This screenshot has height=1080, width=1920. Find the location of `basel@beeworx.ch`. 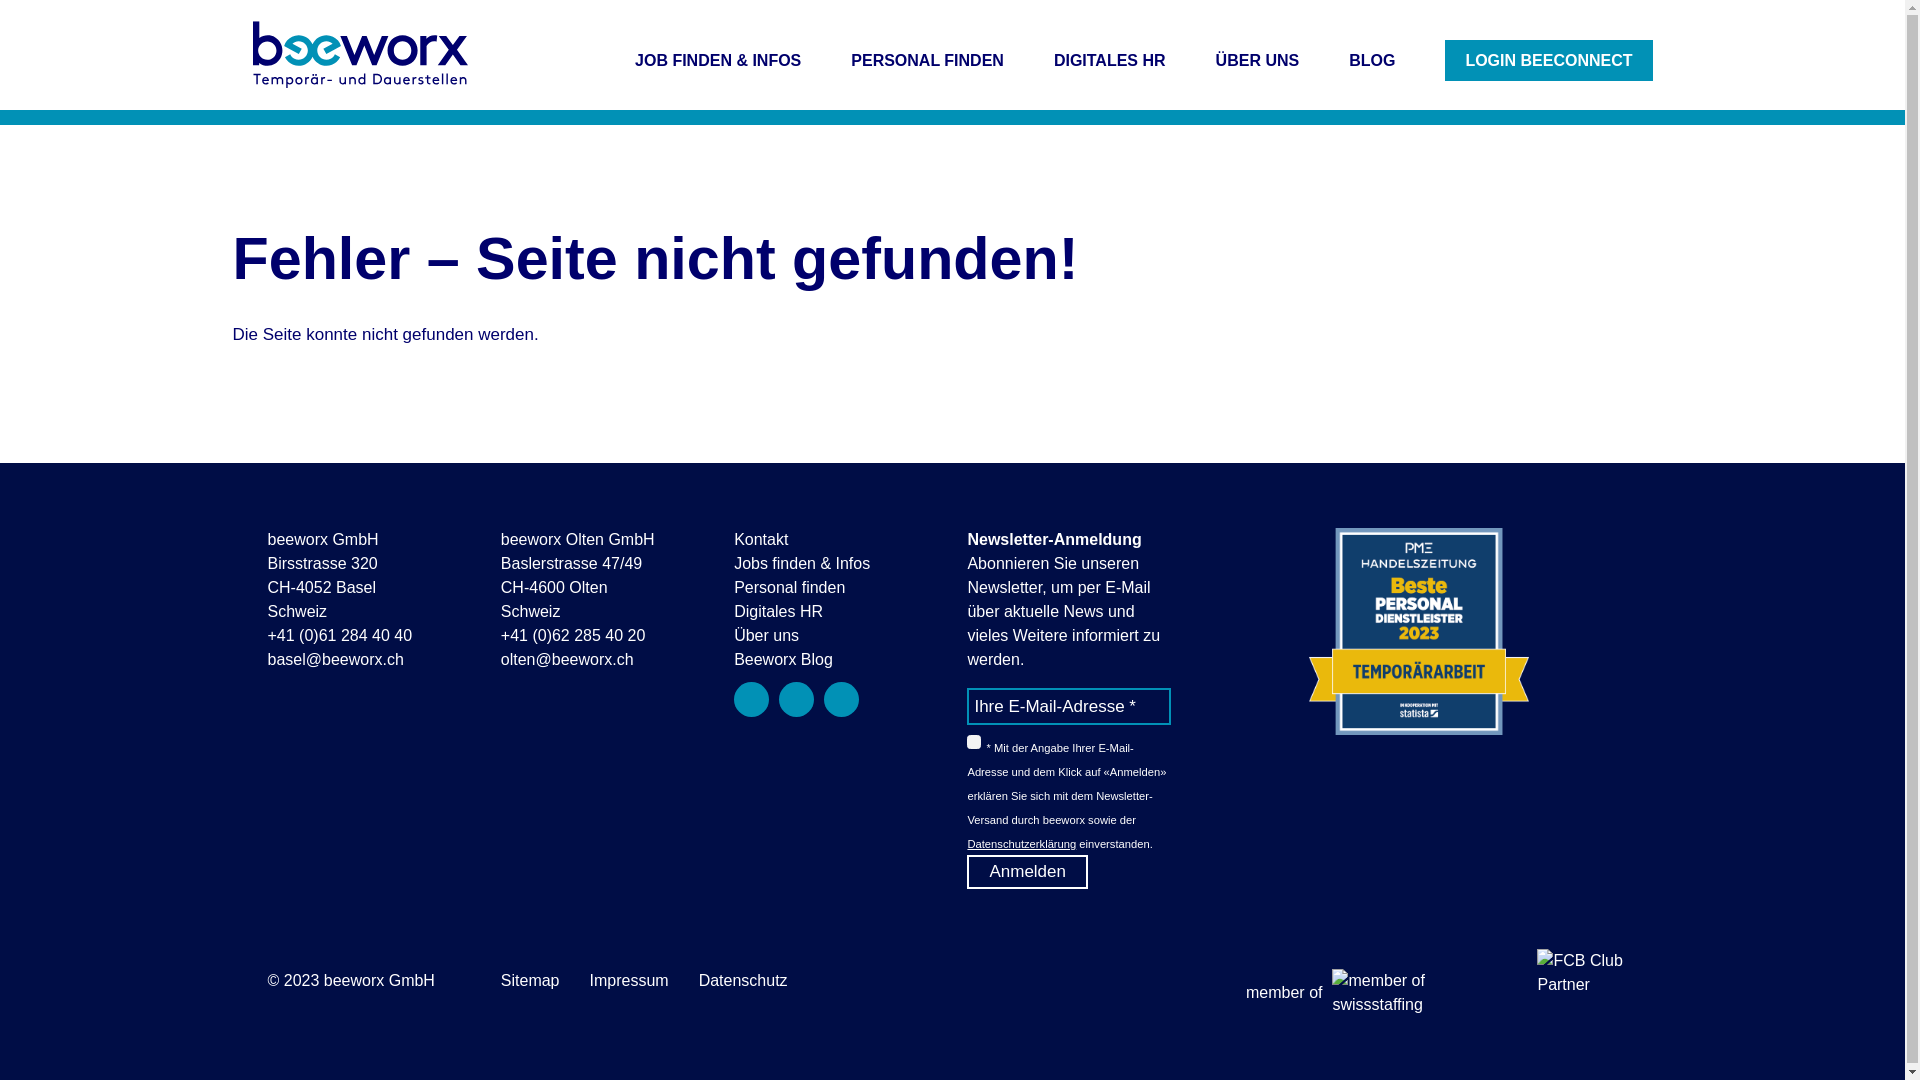

basel@beeworx.ch is located at coordinates (336, 660).